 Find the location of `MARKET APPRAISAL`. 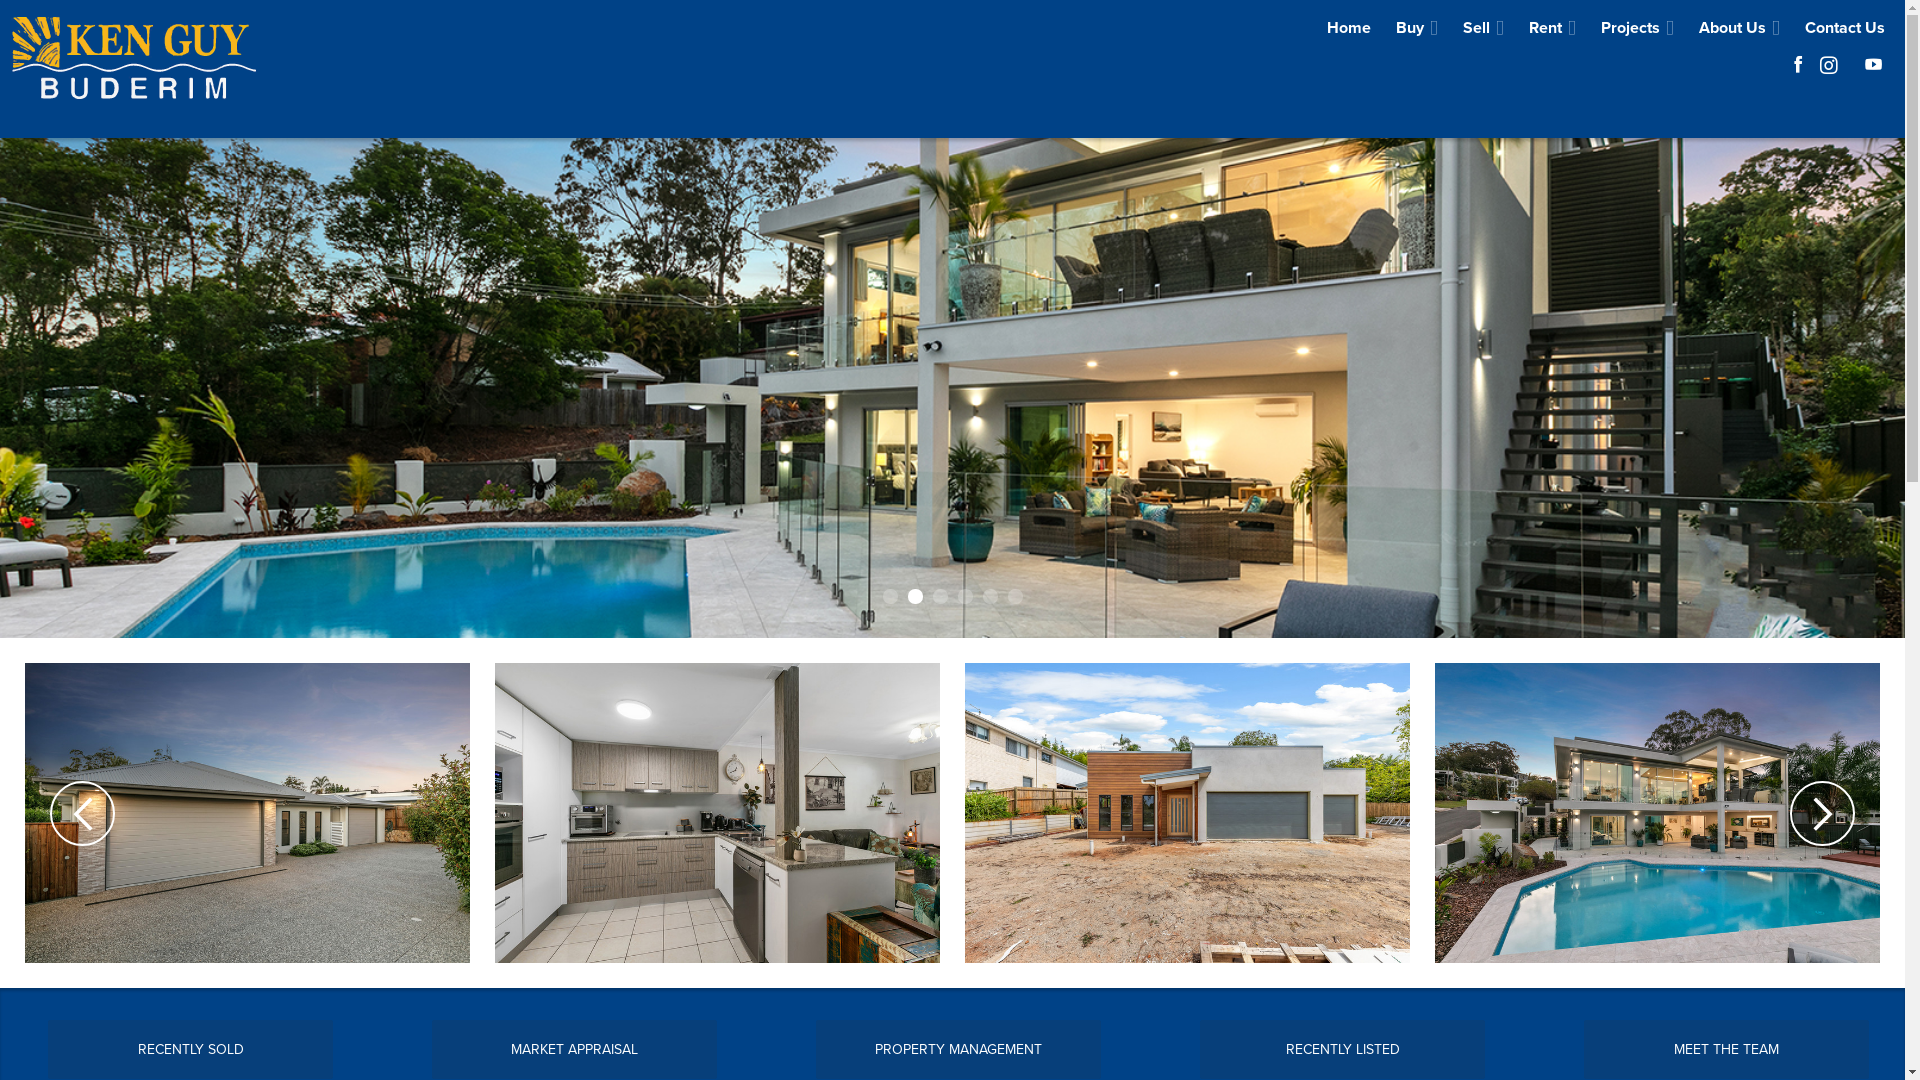

MARKET APPRAISAL is located at coordinates (575, 1050).